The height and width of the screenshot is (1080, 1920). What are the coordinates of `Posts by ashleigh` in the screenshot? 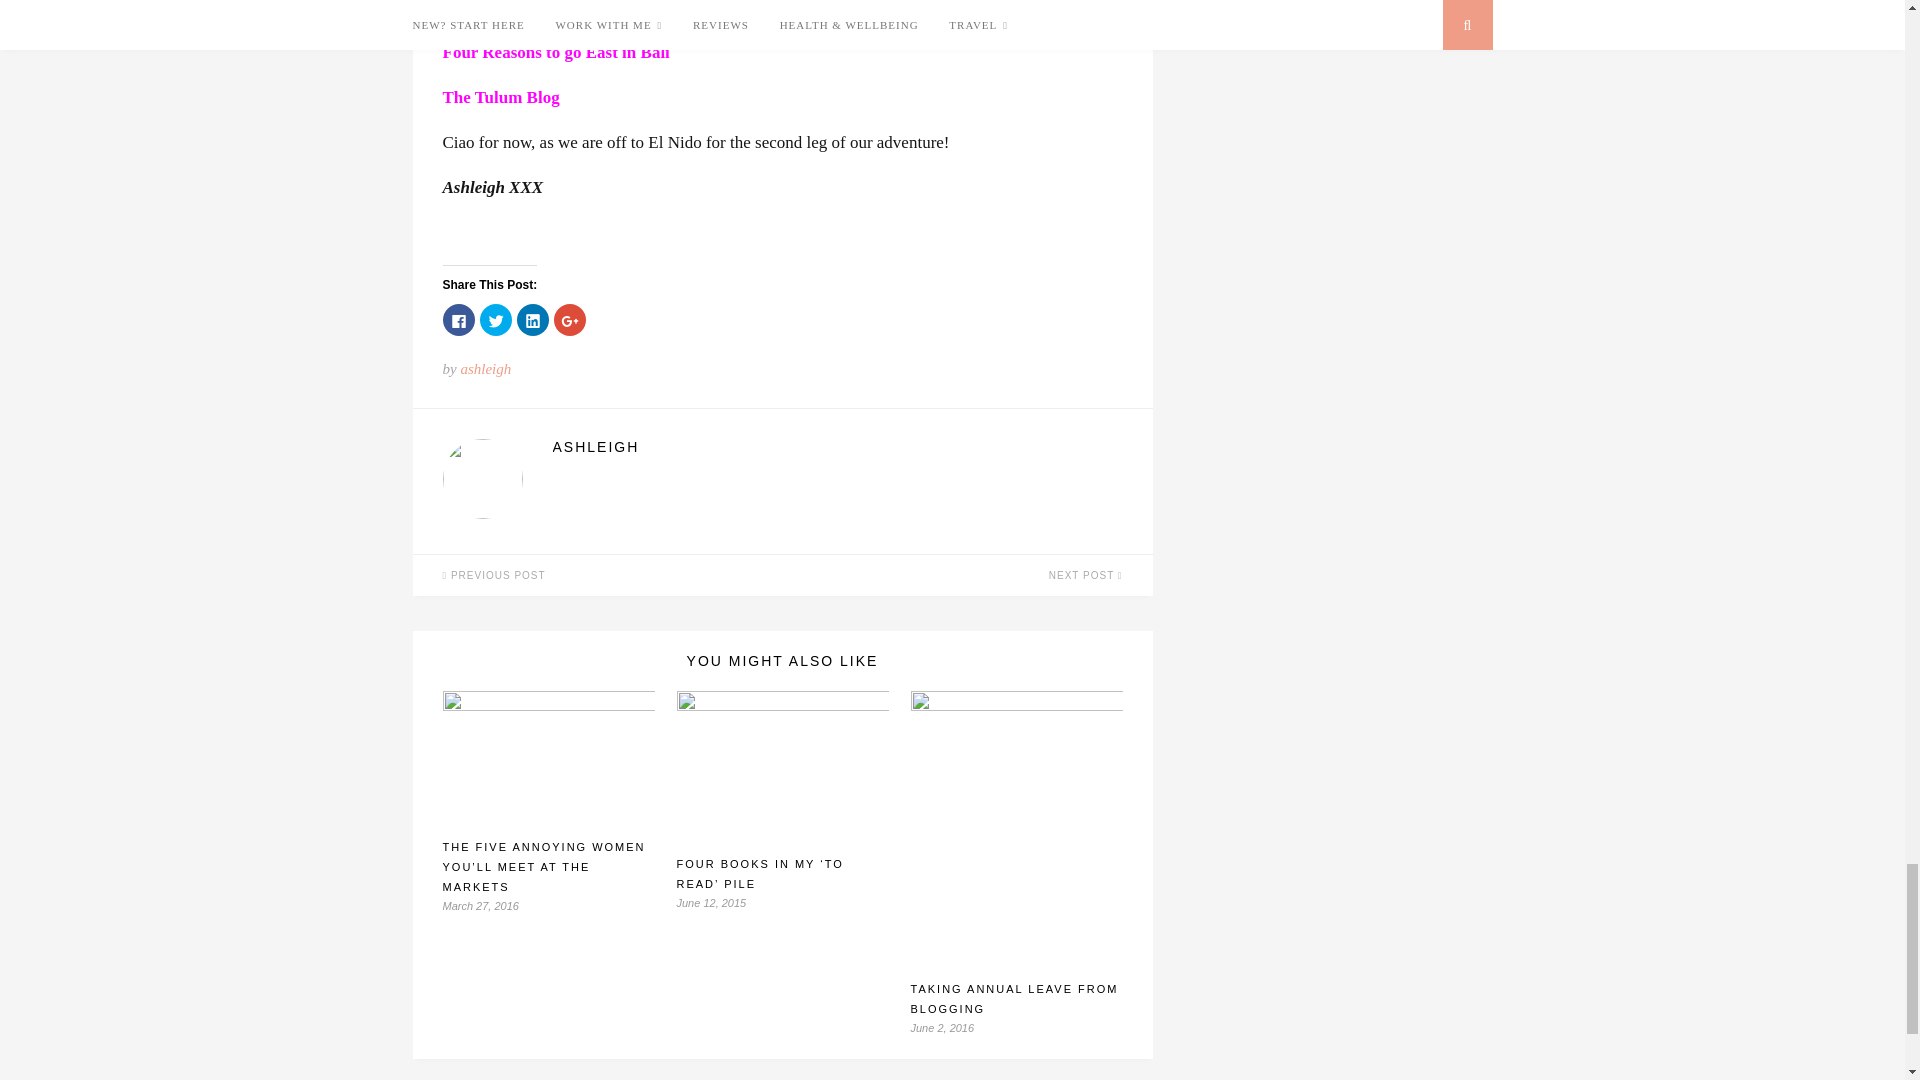 It's located at (836, 446).